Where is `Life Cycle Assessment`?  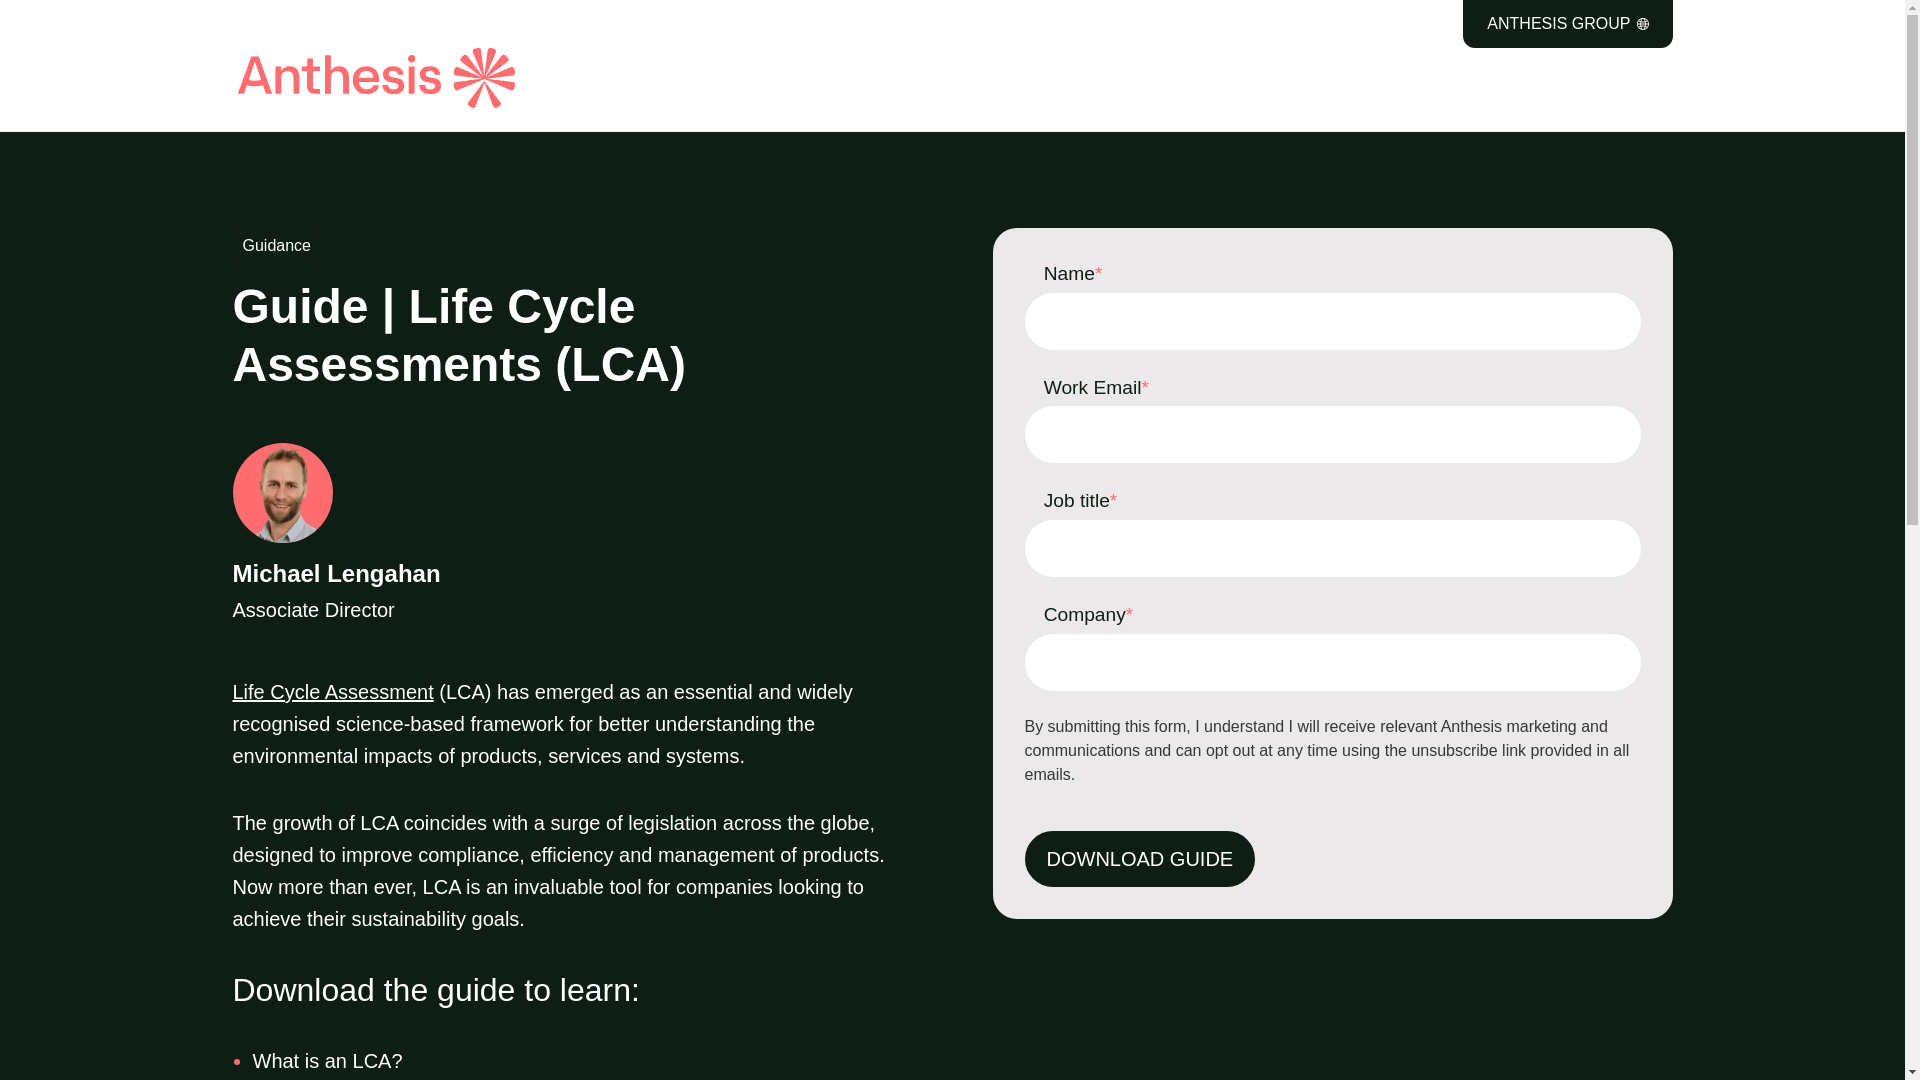
Life Cycle Assessment is located at coordinates (332, 692).